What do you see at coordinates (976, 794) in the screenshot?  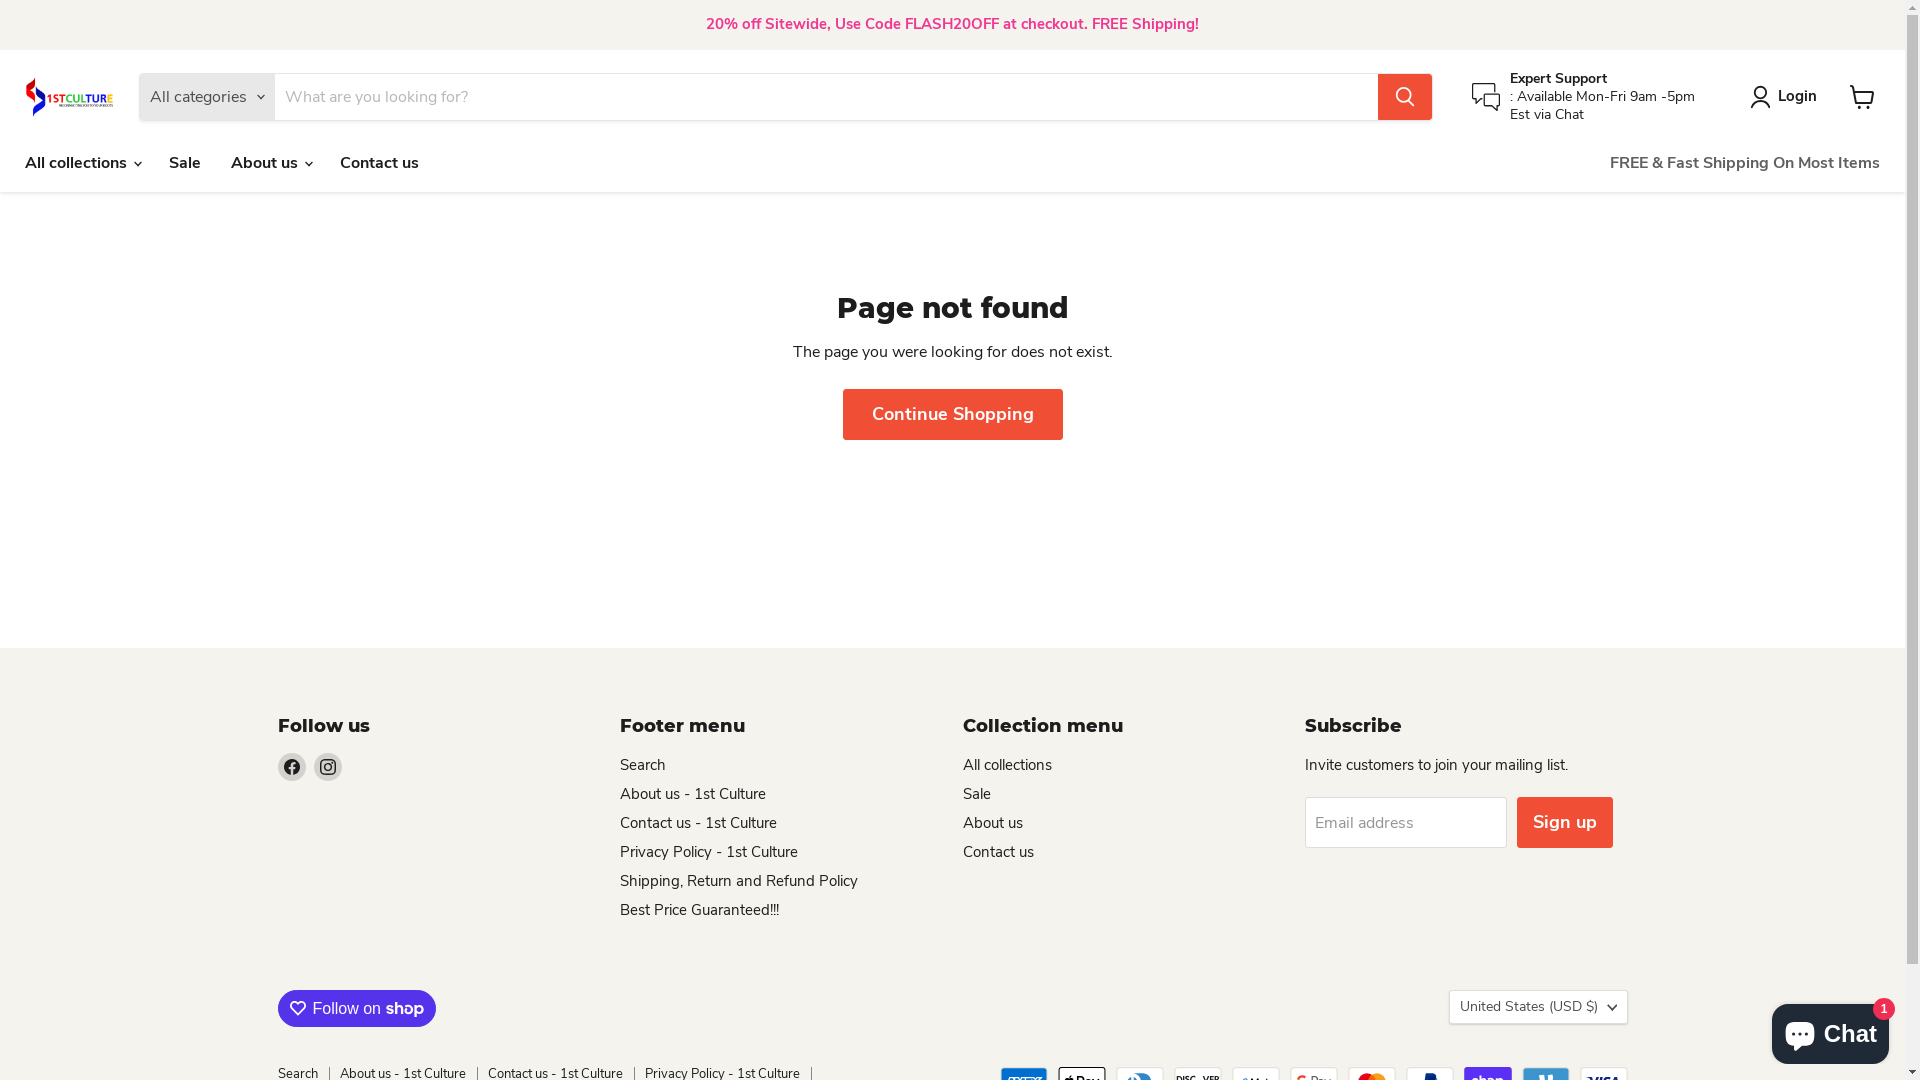 I see `Sale` at bounding box center [976, 794].